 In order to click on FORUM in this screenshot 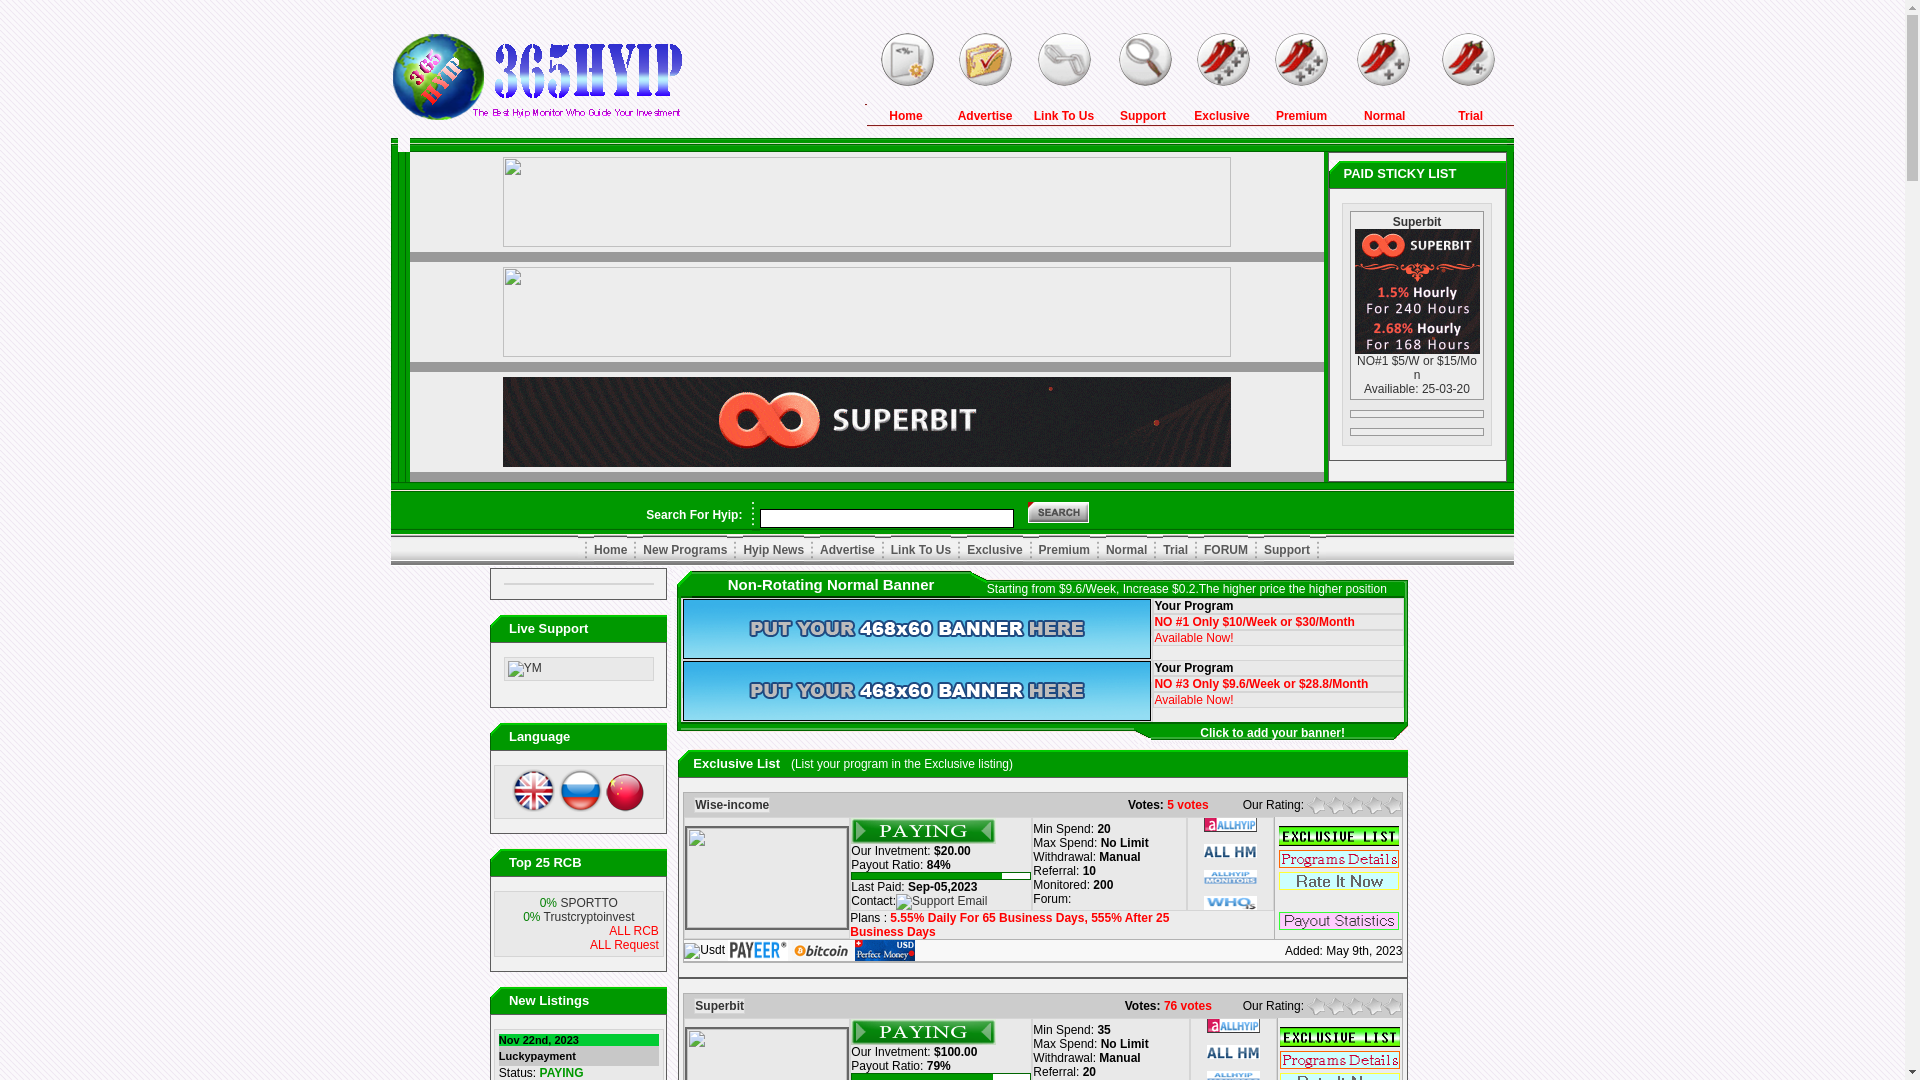, I will do `click(1226, 550)`.